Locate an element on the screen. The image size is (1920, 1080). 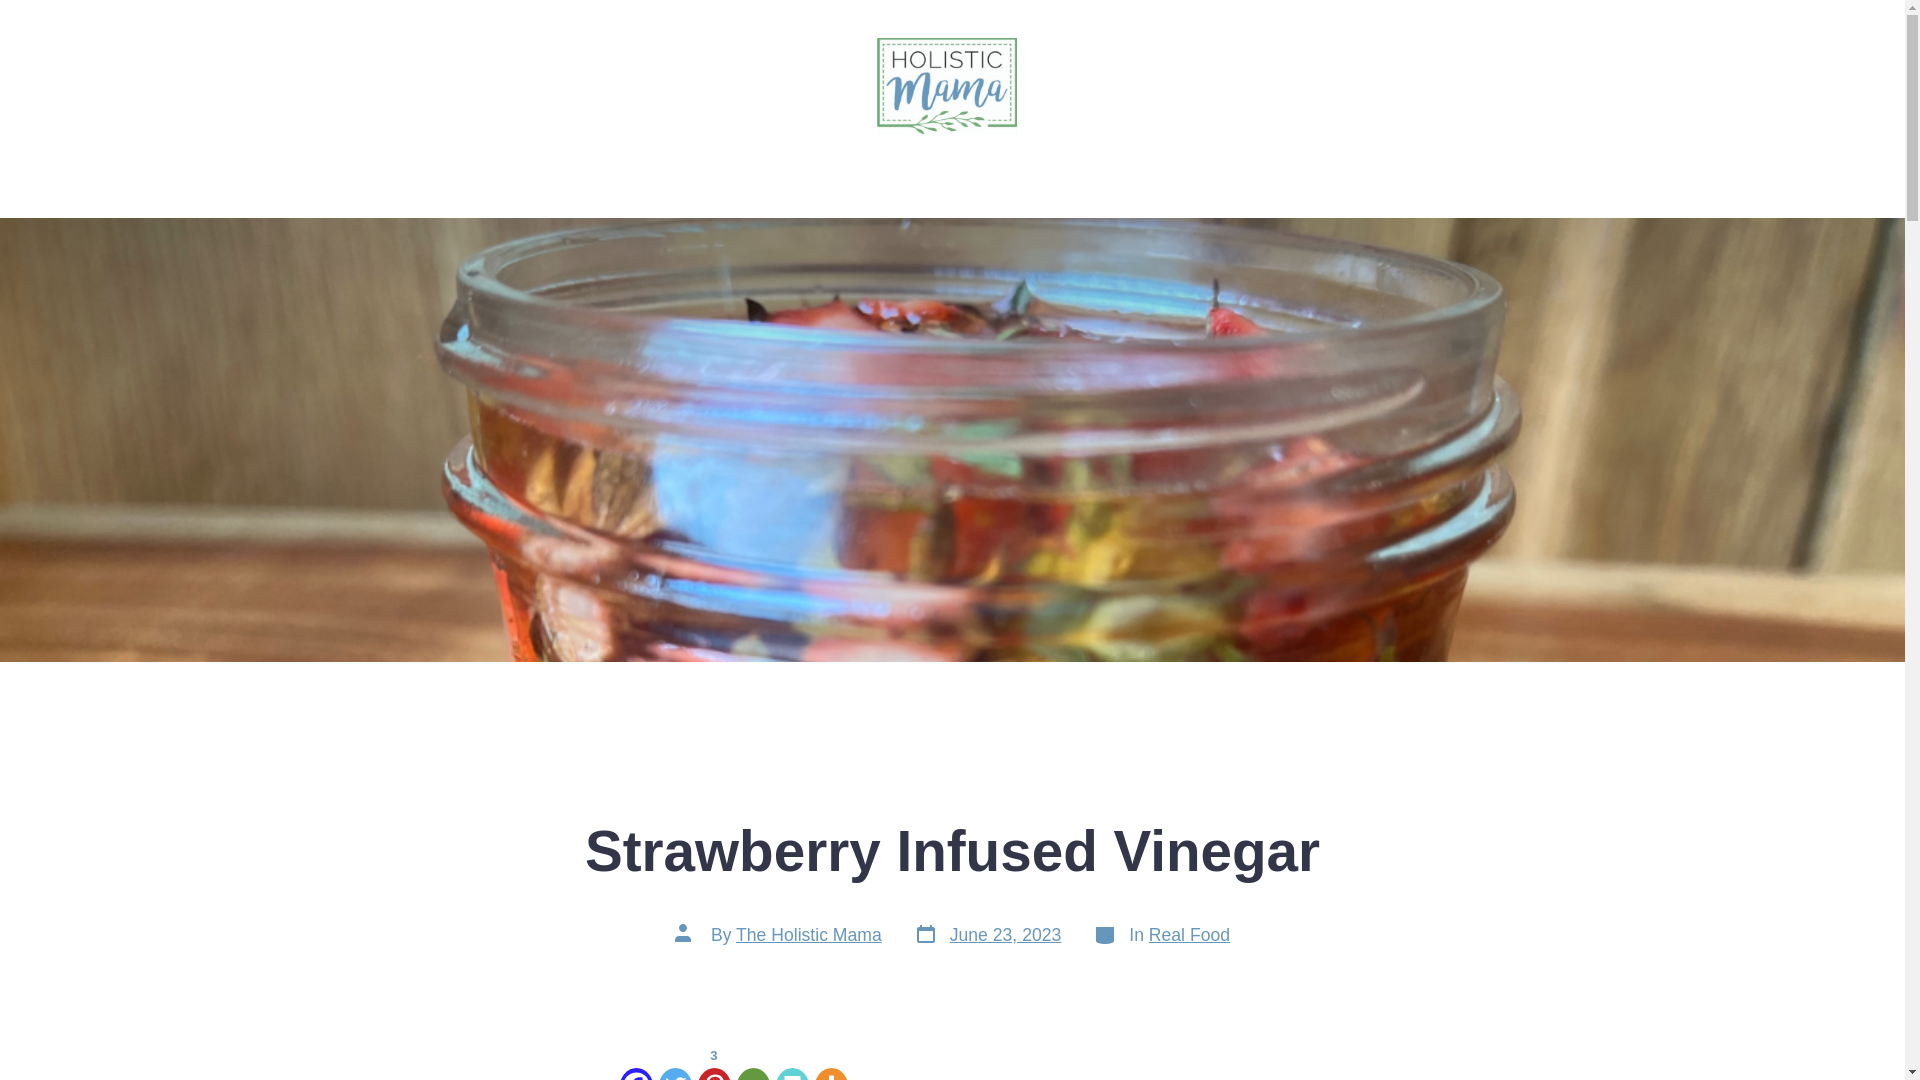
PrintFriendly is located at coordinates (808, 934).